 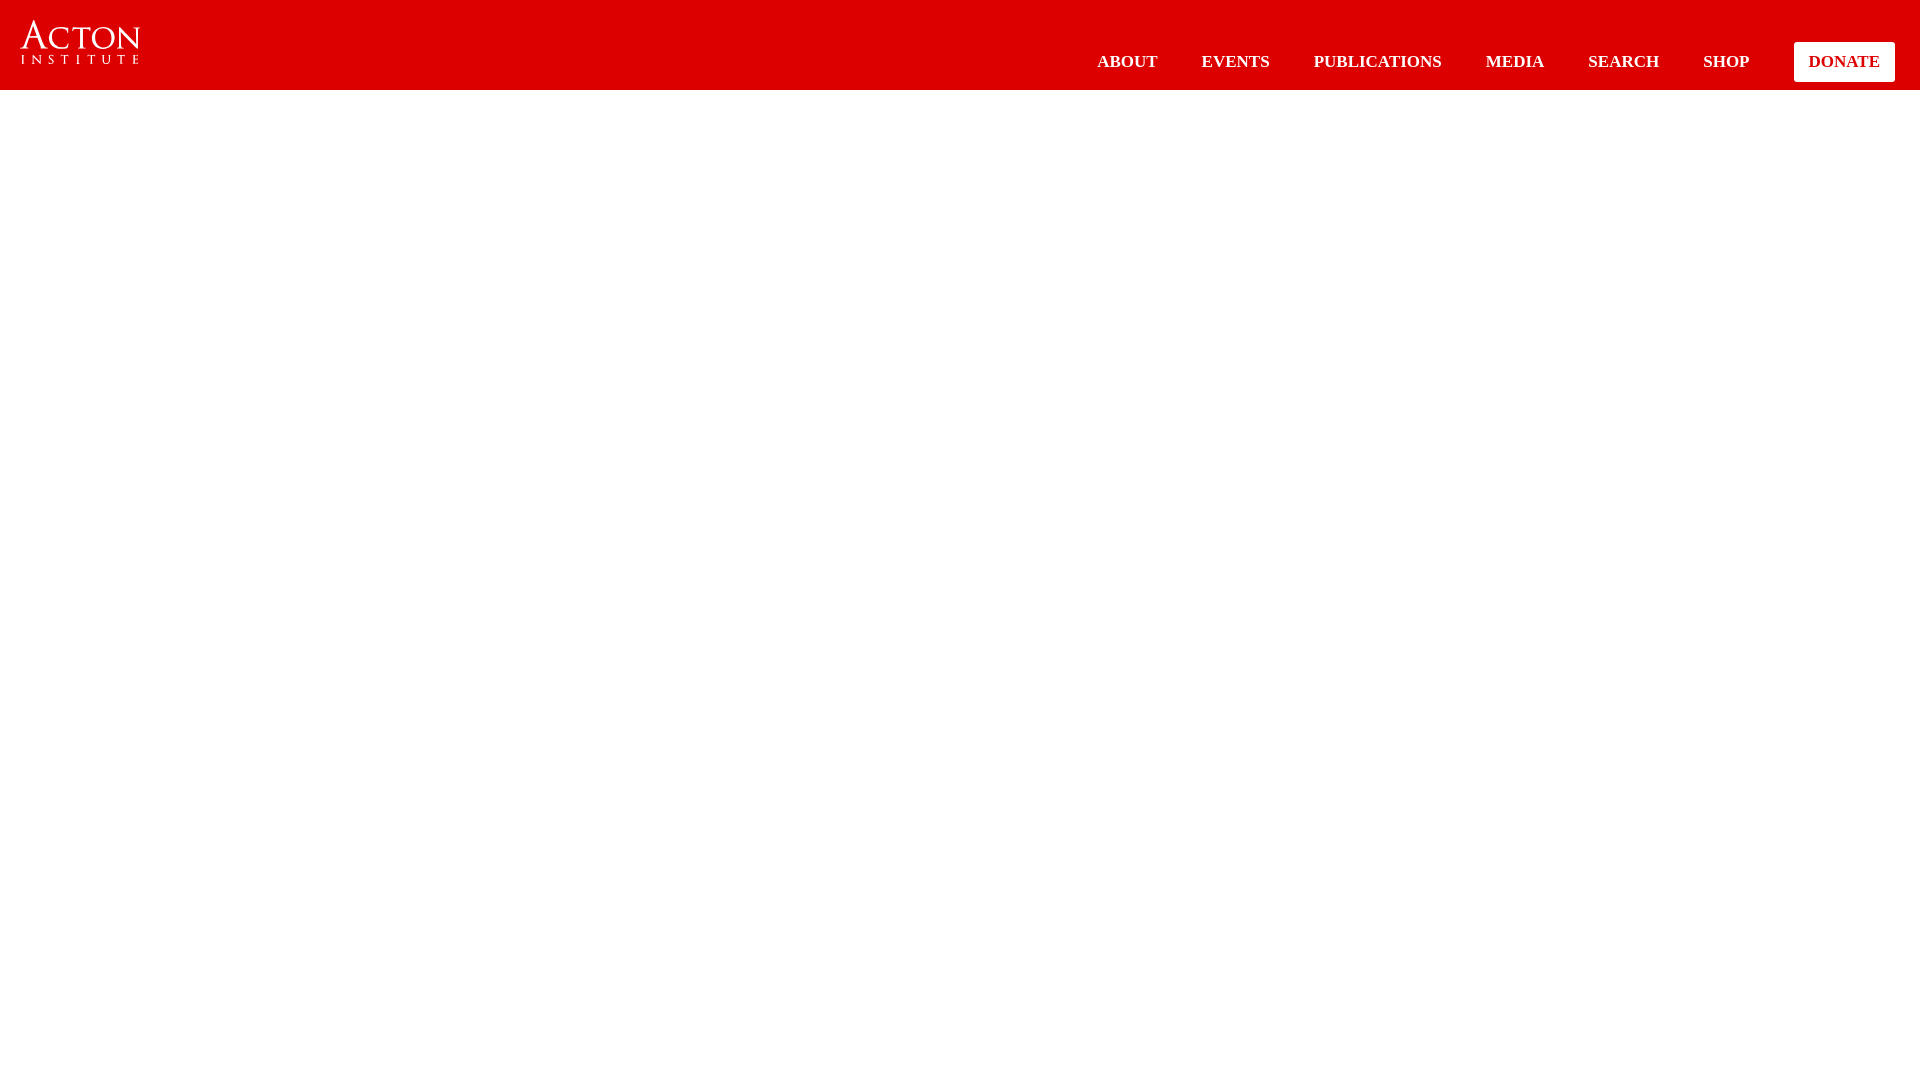 What do you see at coordinates (1235, 61) in the screenshot?
I see `EVENTS` at bounding box center [1235, 61].